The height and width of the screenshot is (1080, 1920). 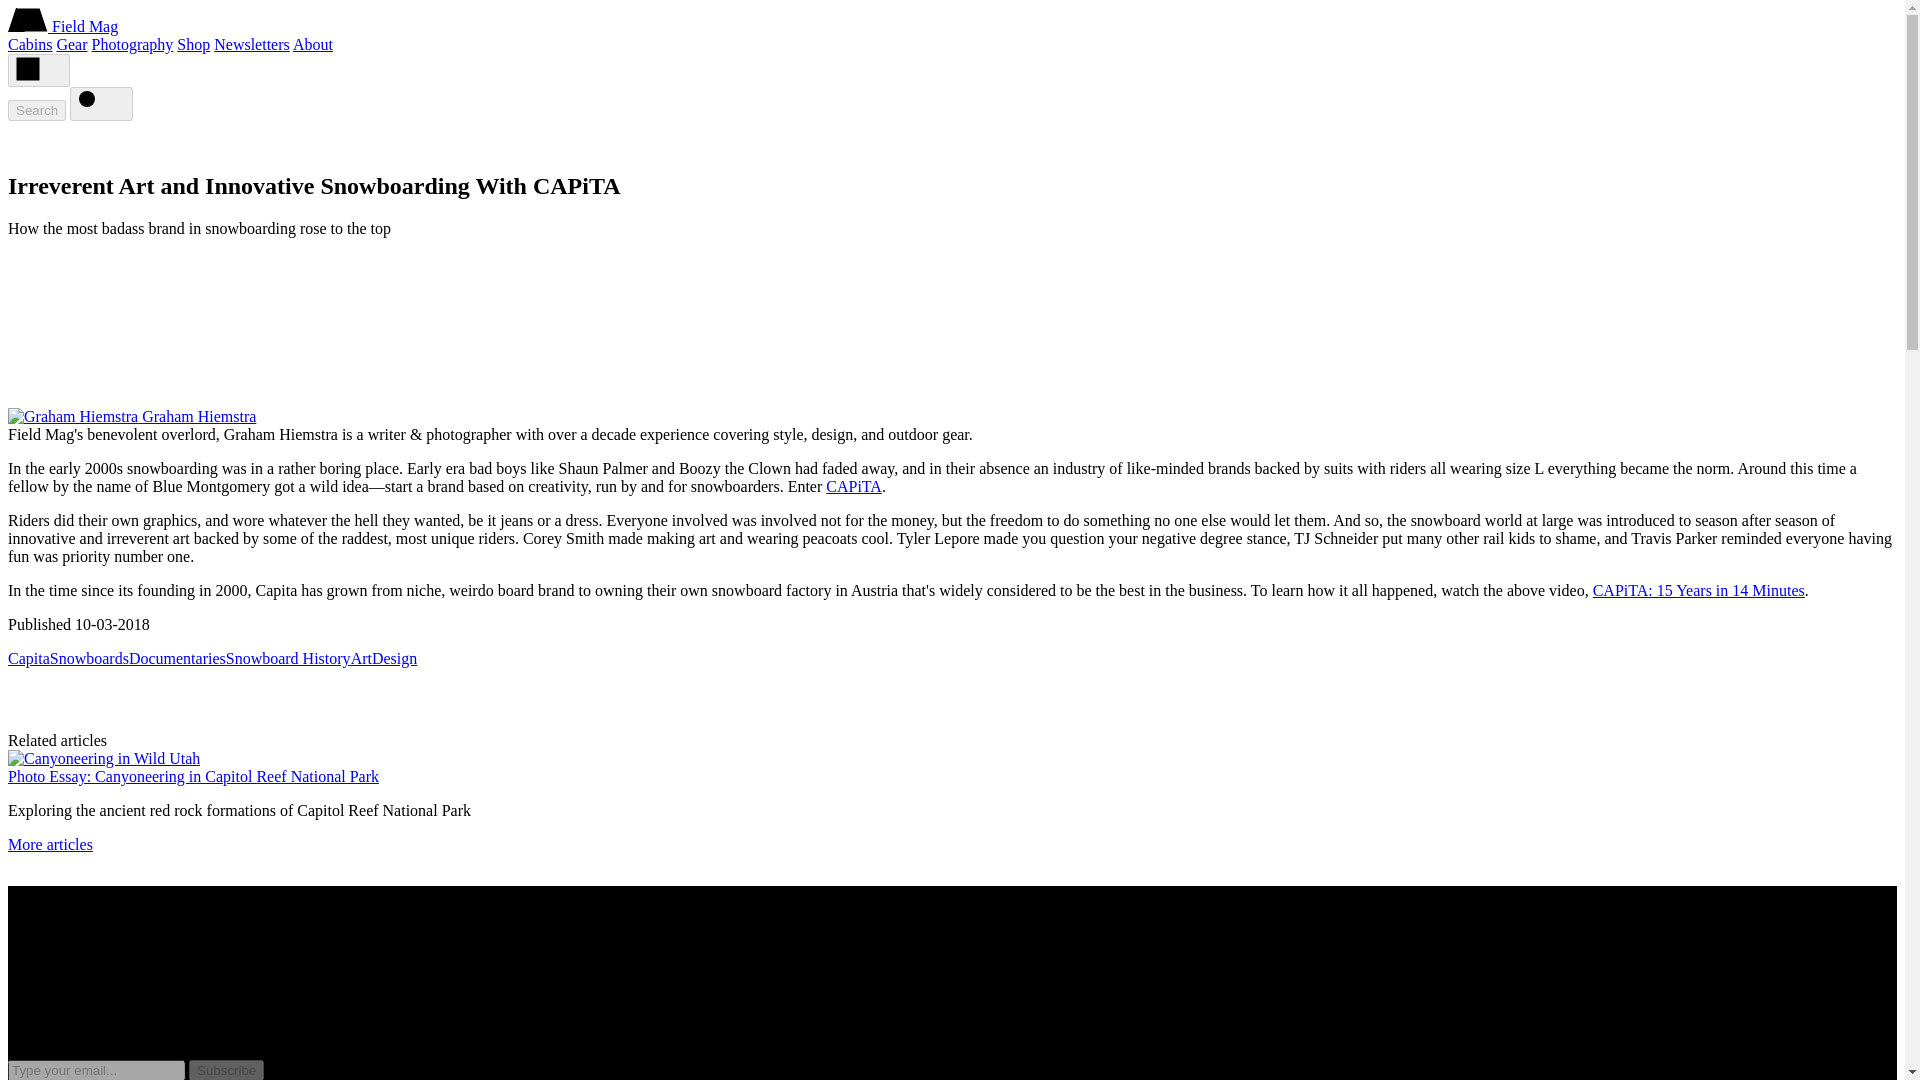 What do you see at coordinates (70, 44) in the screenshot?
I see `Gear` at bounding box center [70, 44].